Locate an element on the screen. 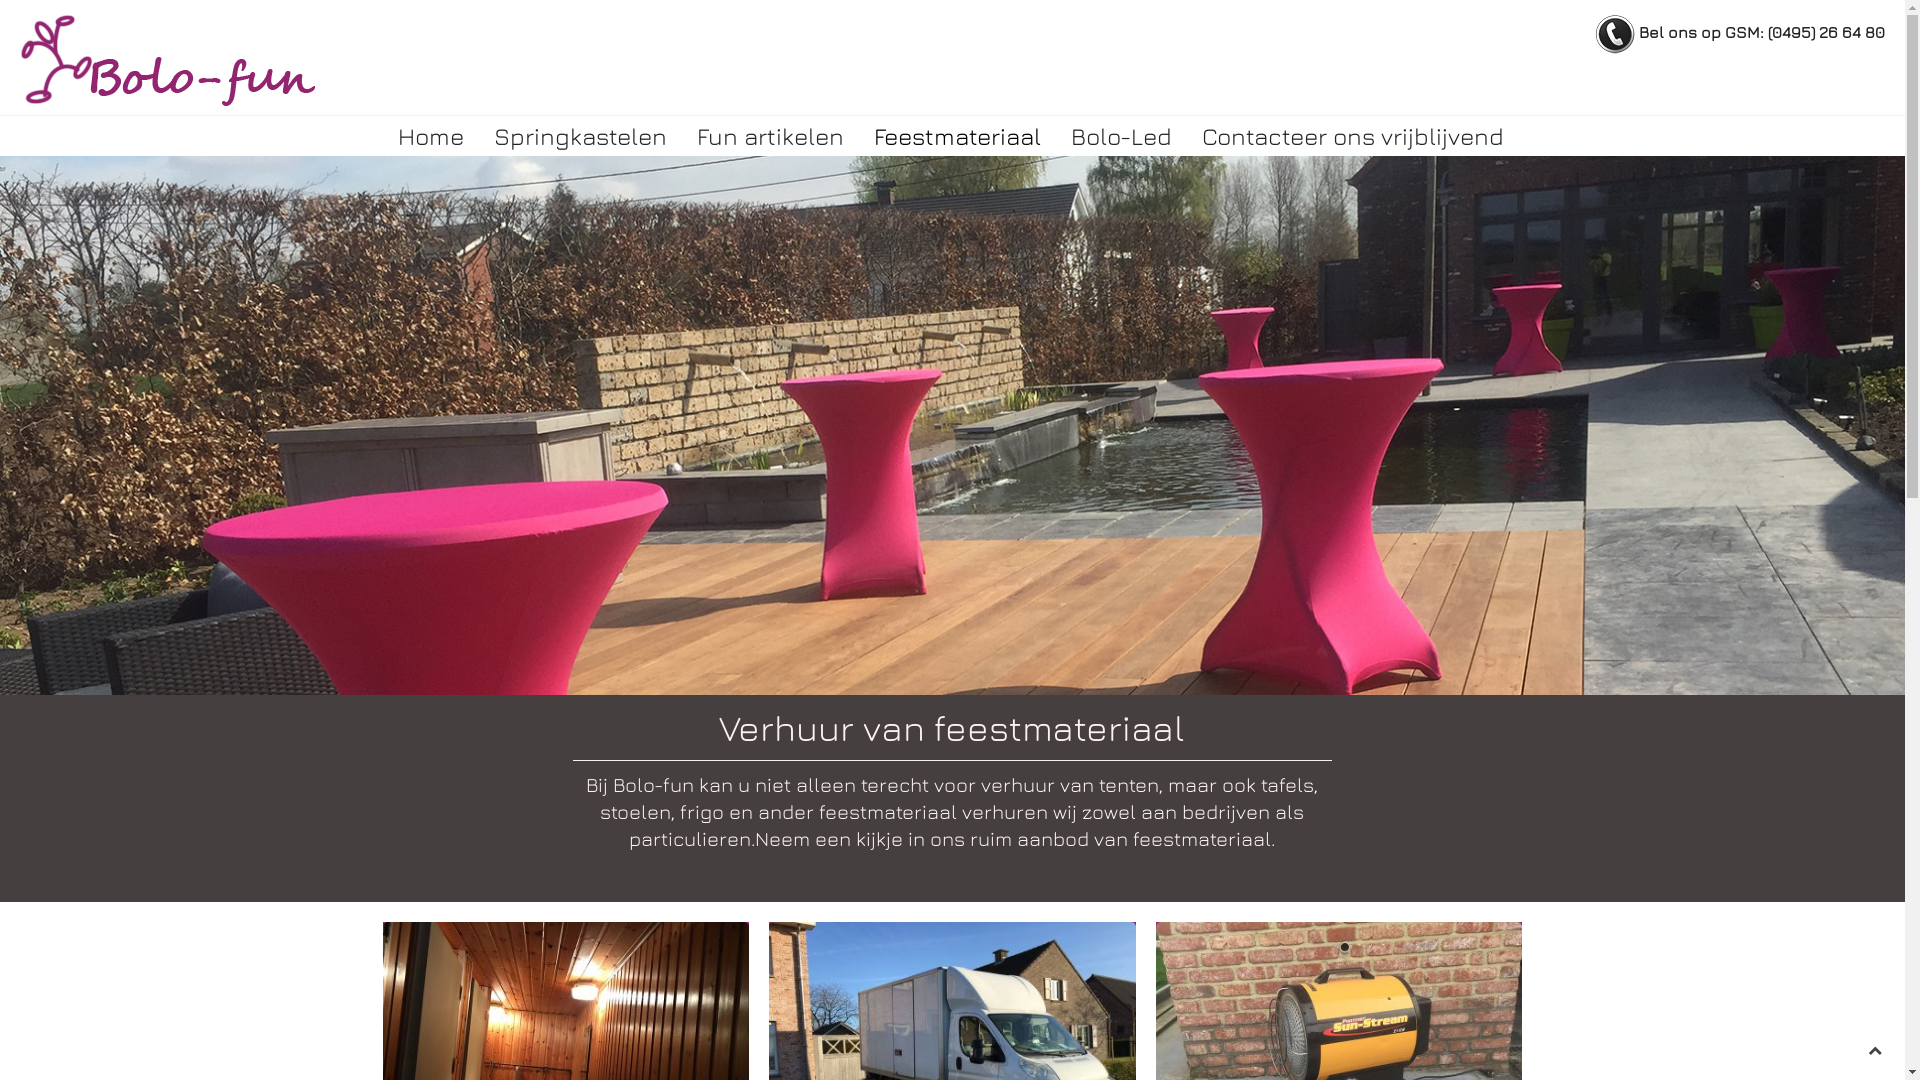 This screenshot has height=1080, width=1920. Contacteer ons vrijblijvend is located at coordinates (1352, 136).